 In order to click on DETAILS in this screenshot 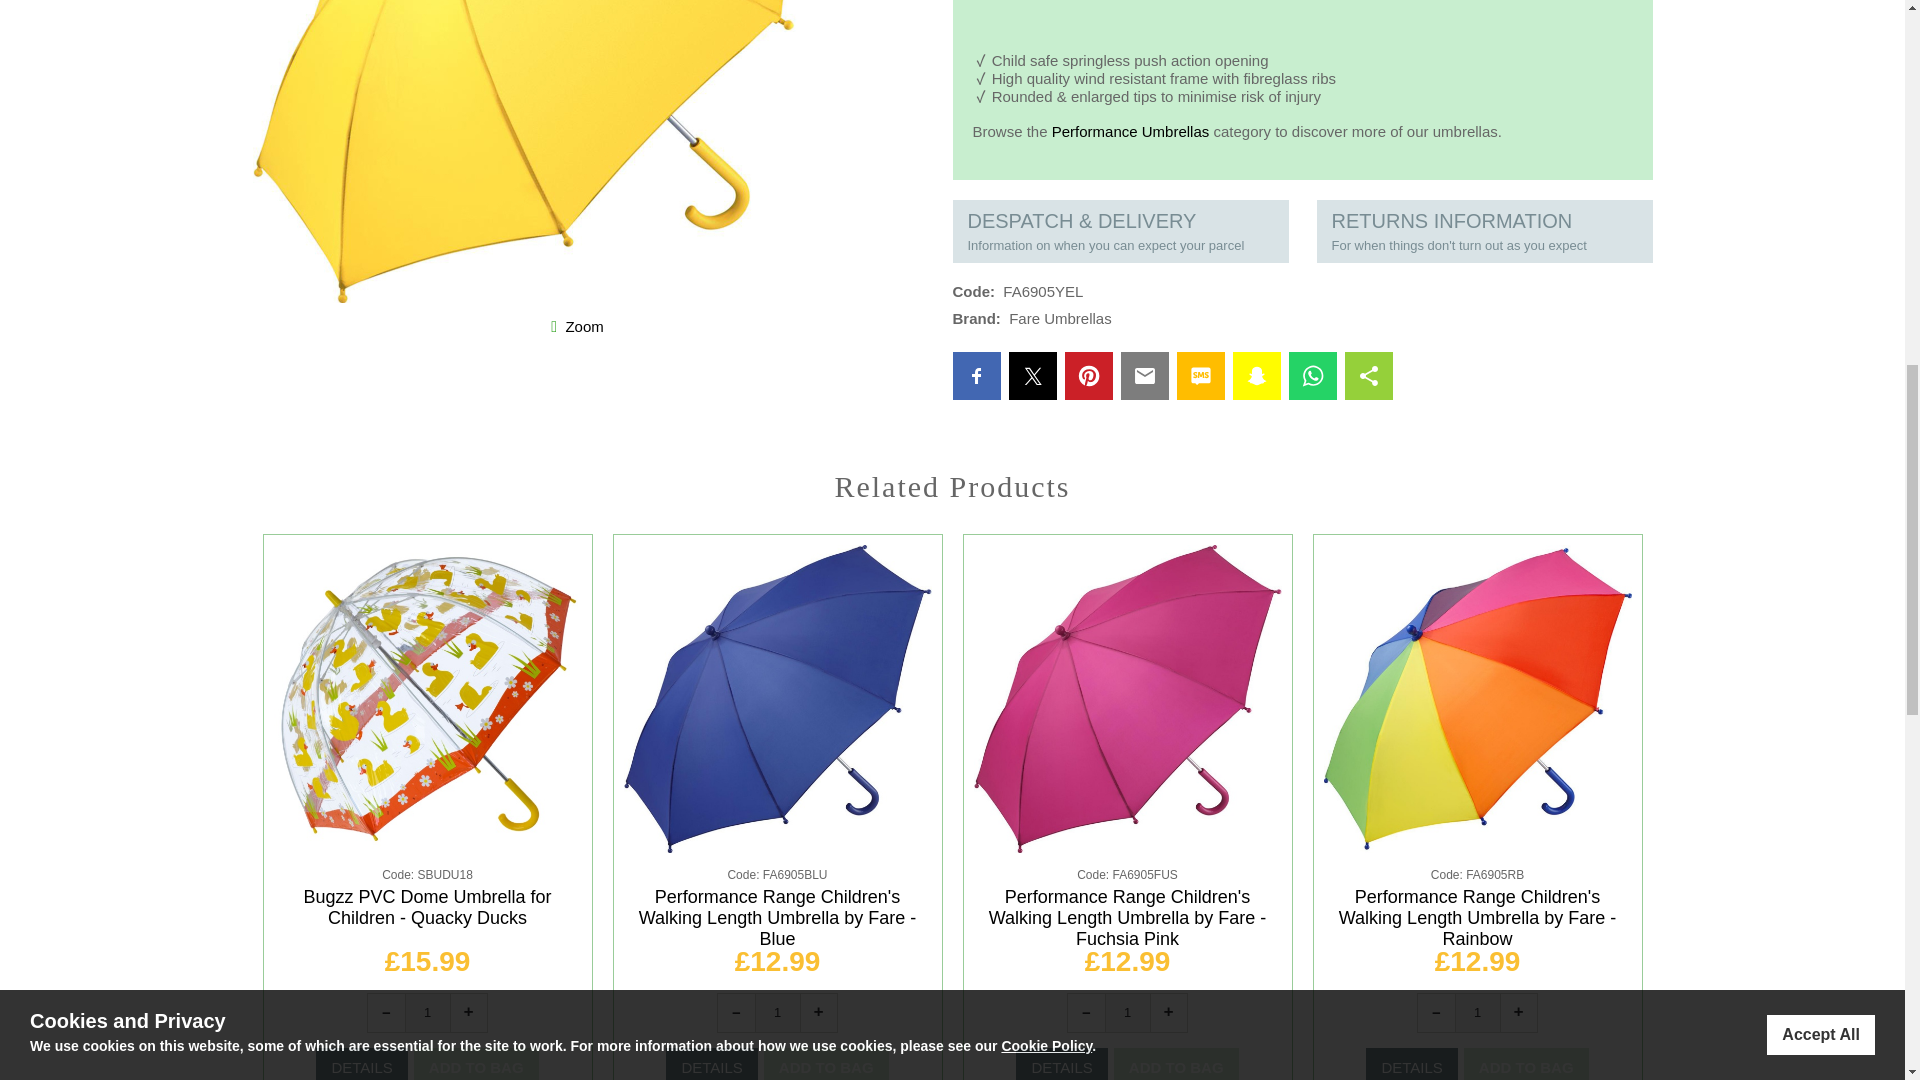, I will do `click(362, 1064)`.